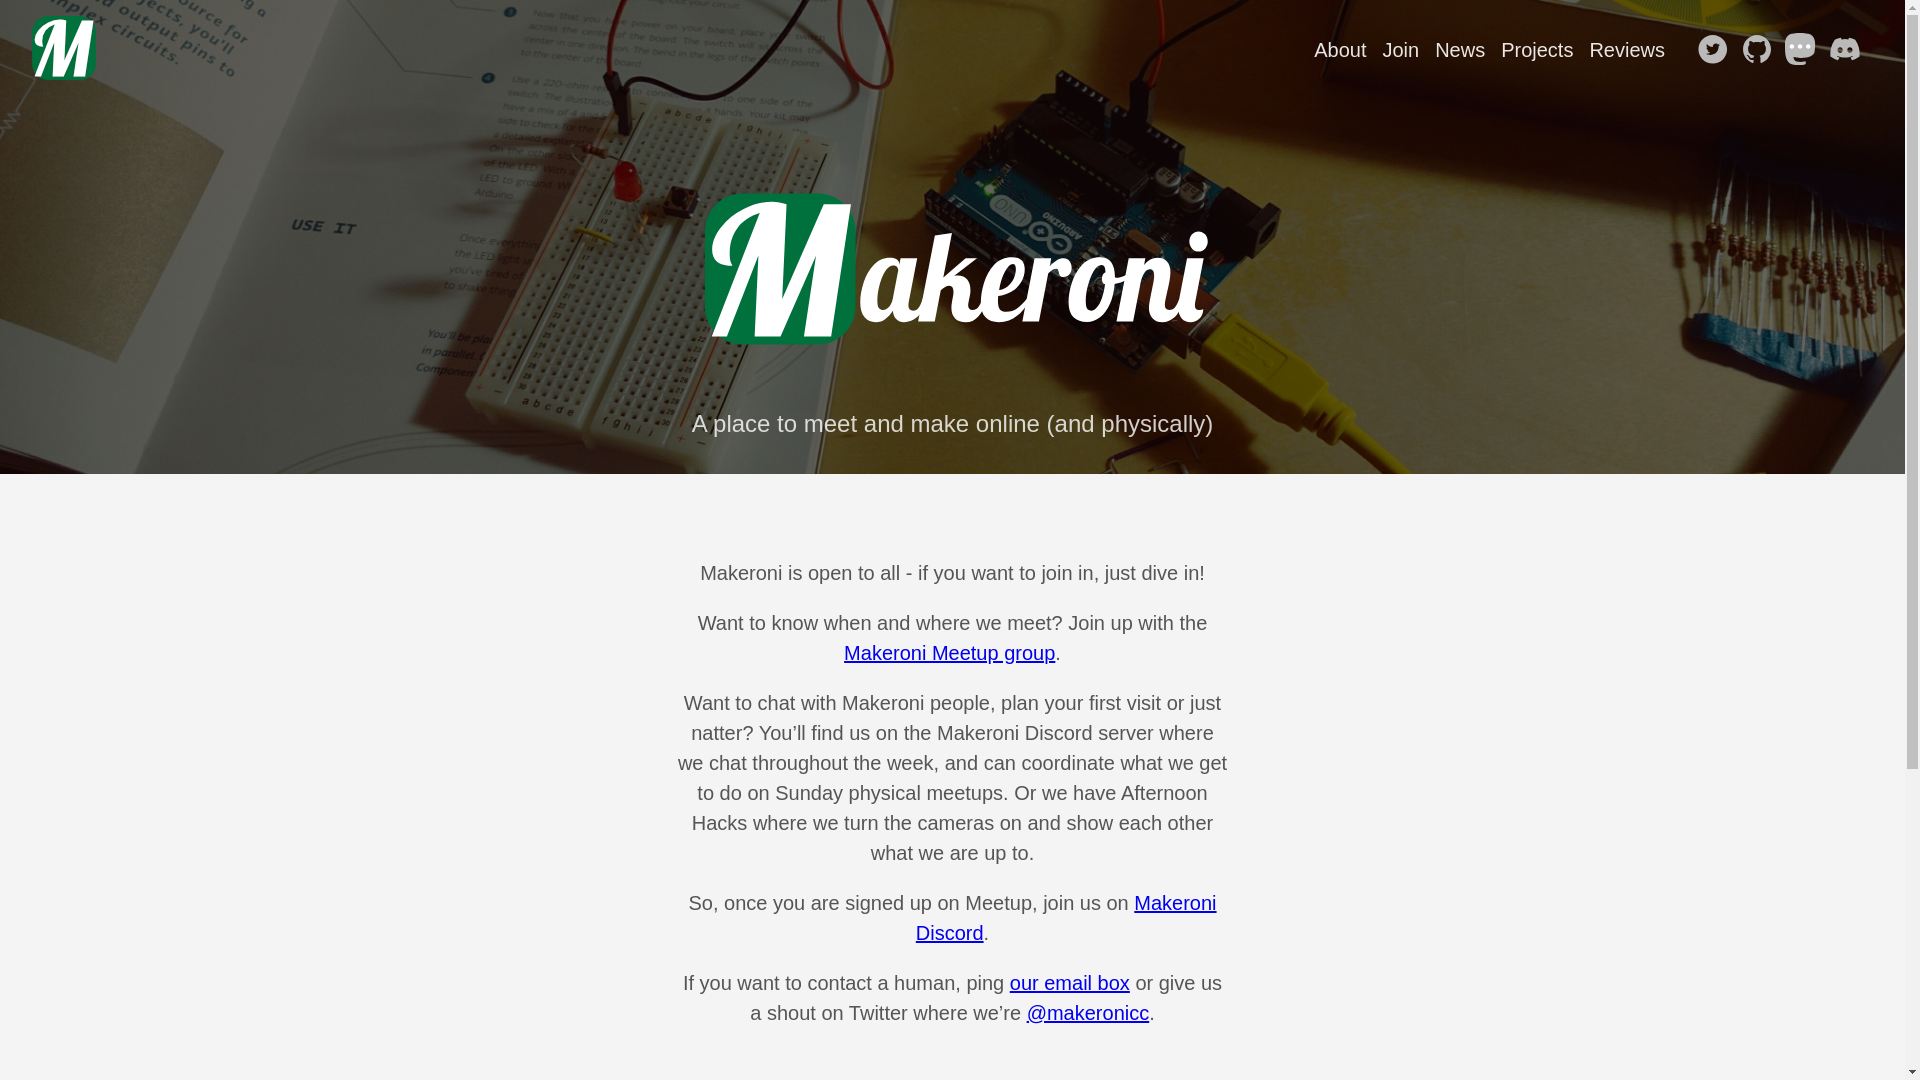 The width and height of the screenshot is (1920, 1080). I want to click on About, so click(1340, 50).